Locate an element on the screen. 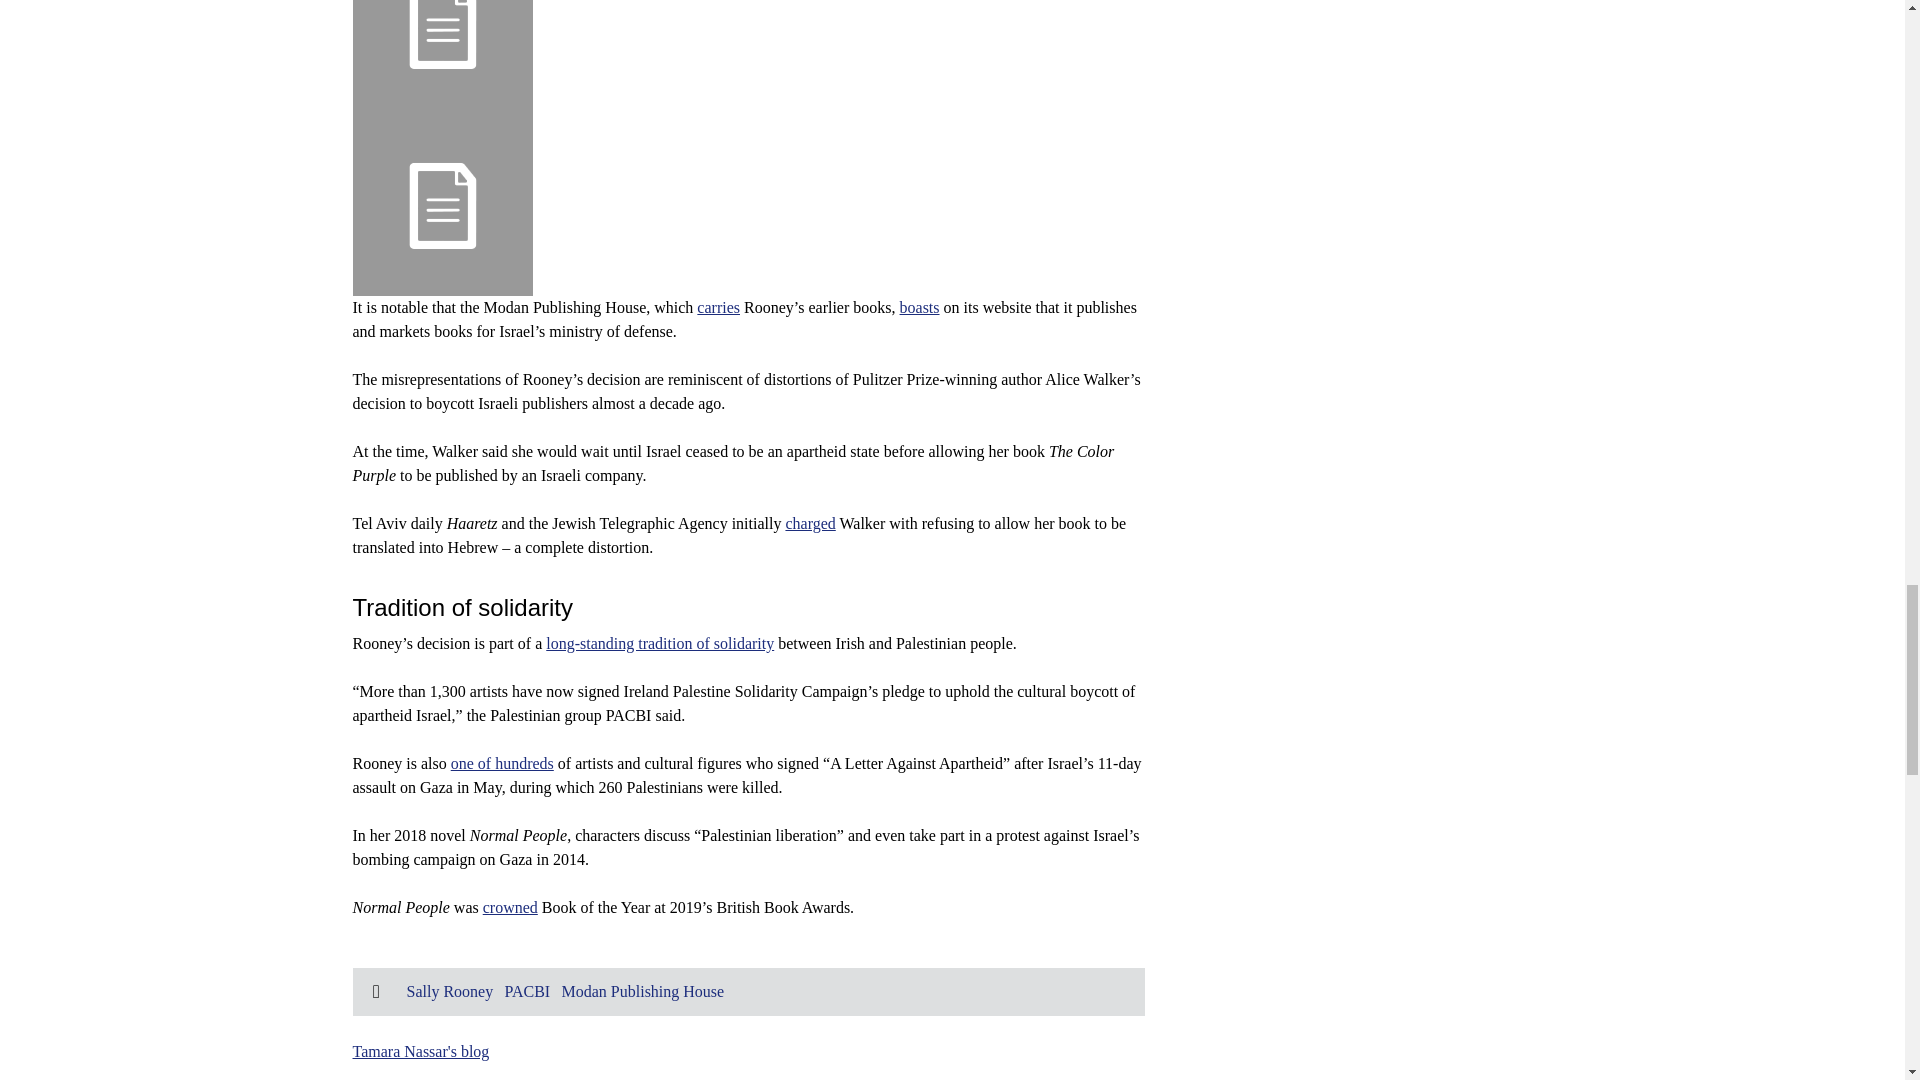 The height and width of the screenshot is (1080, 1920). long-standing tradition of solidarity is located at coordinates (659, 644).